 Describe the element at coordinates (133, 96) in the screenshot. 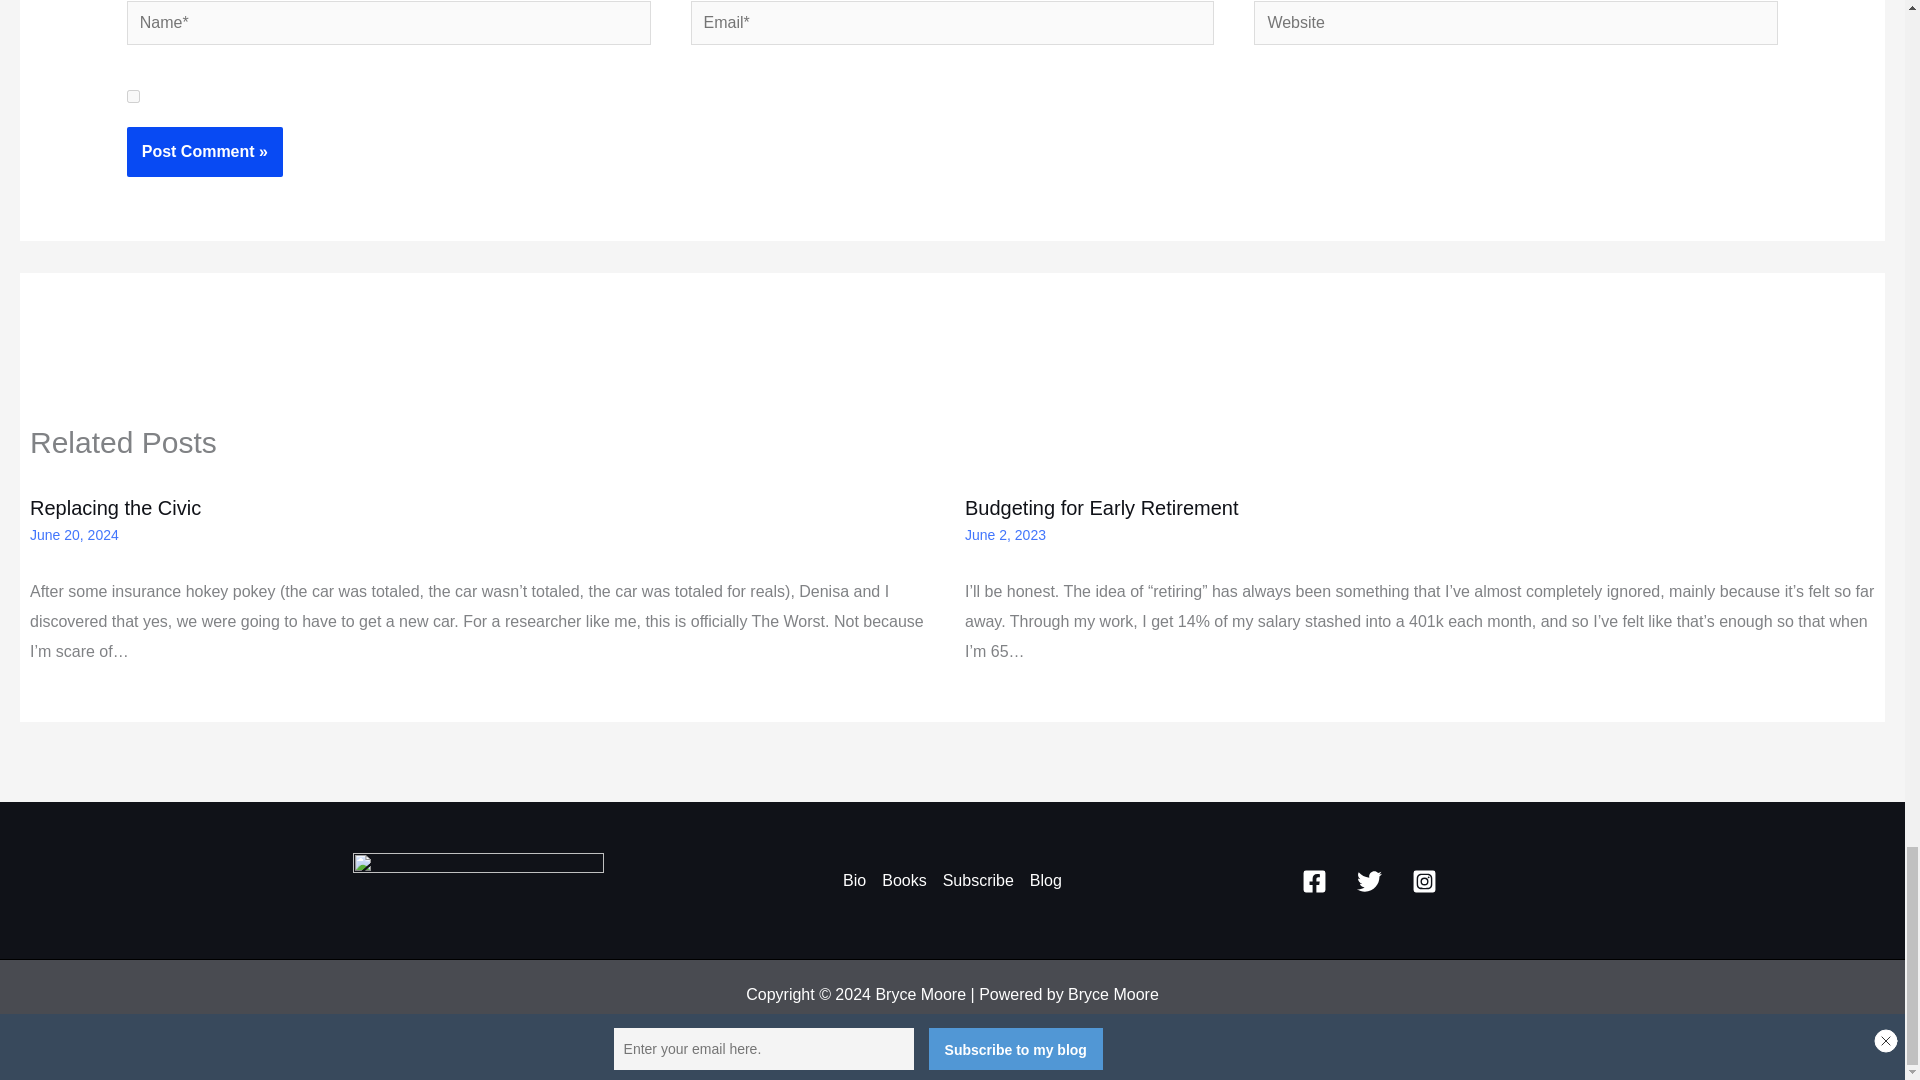

I see `1` at that location.